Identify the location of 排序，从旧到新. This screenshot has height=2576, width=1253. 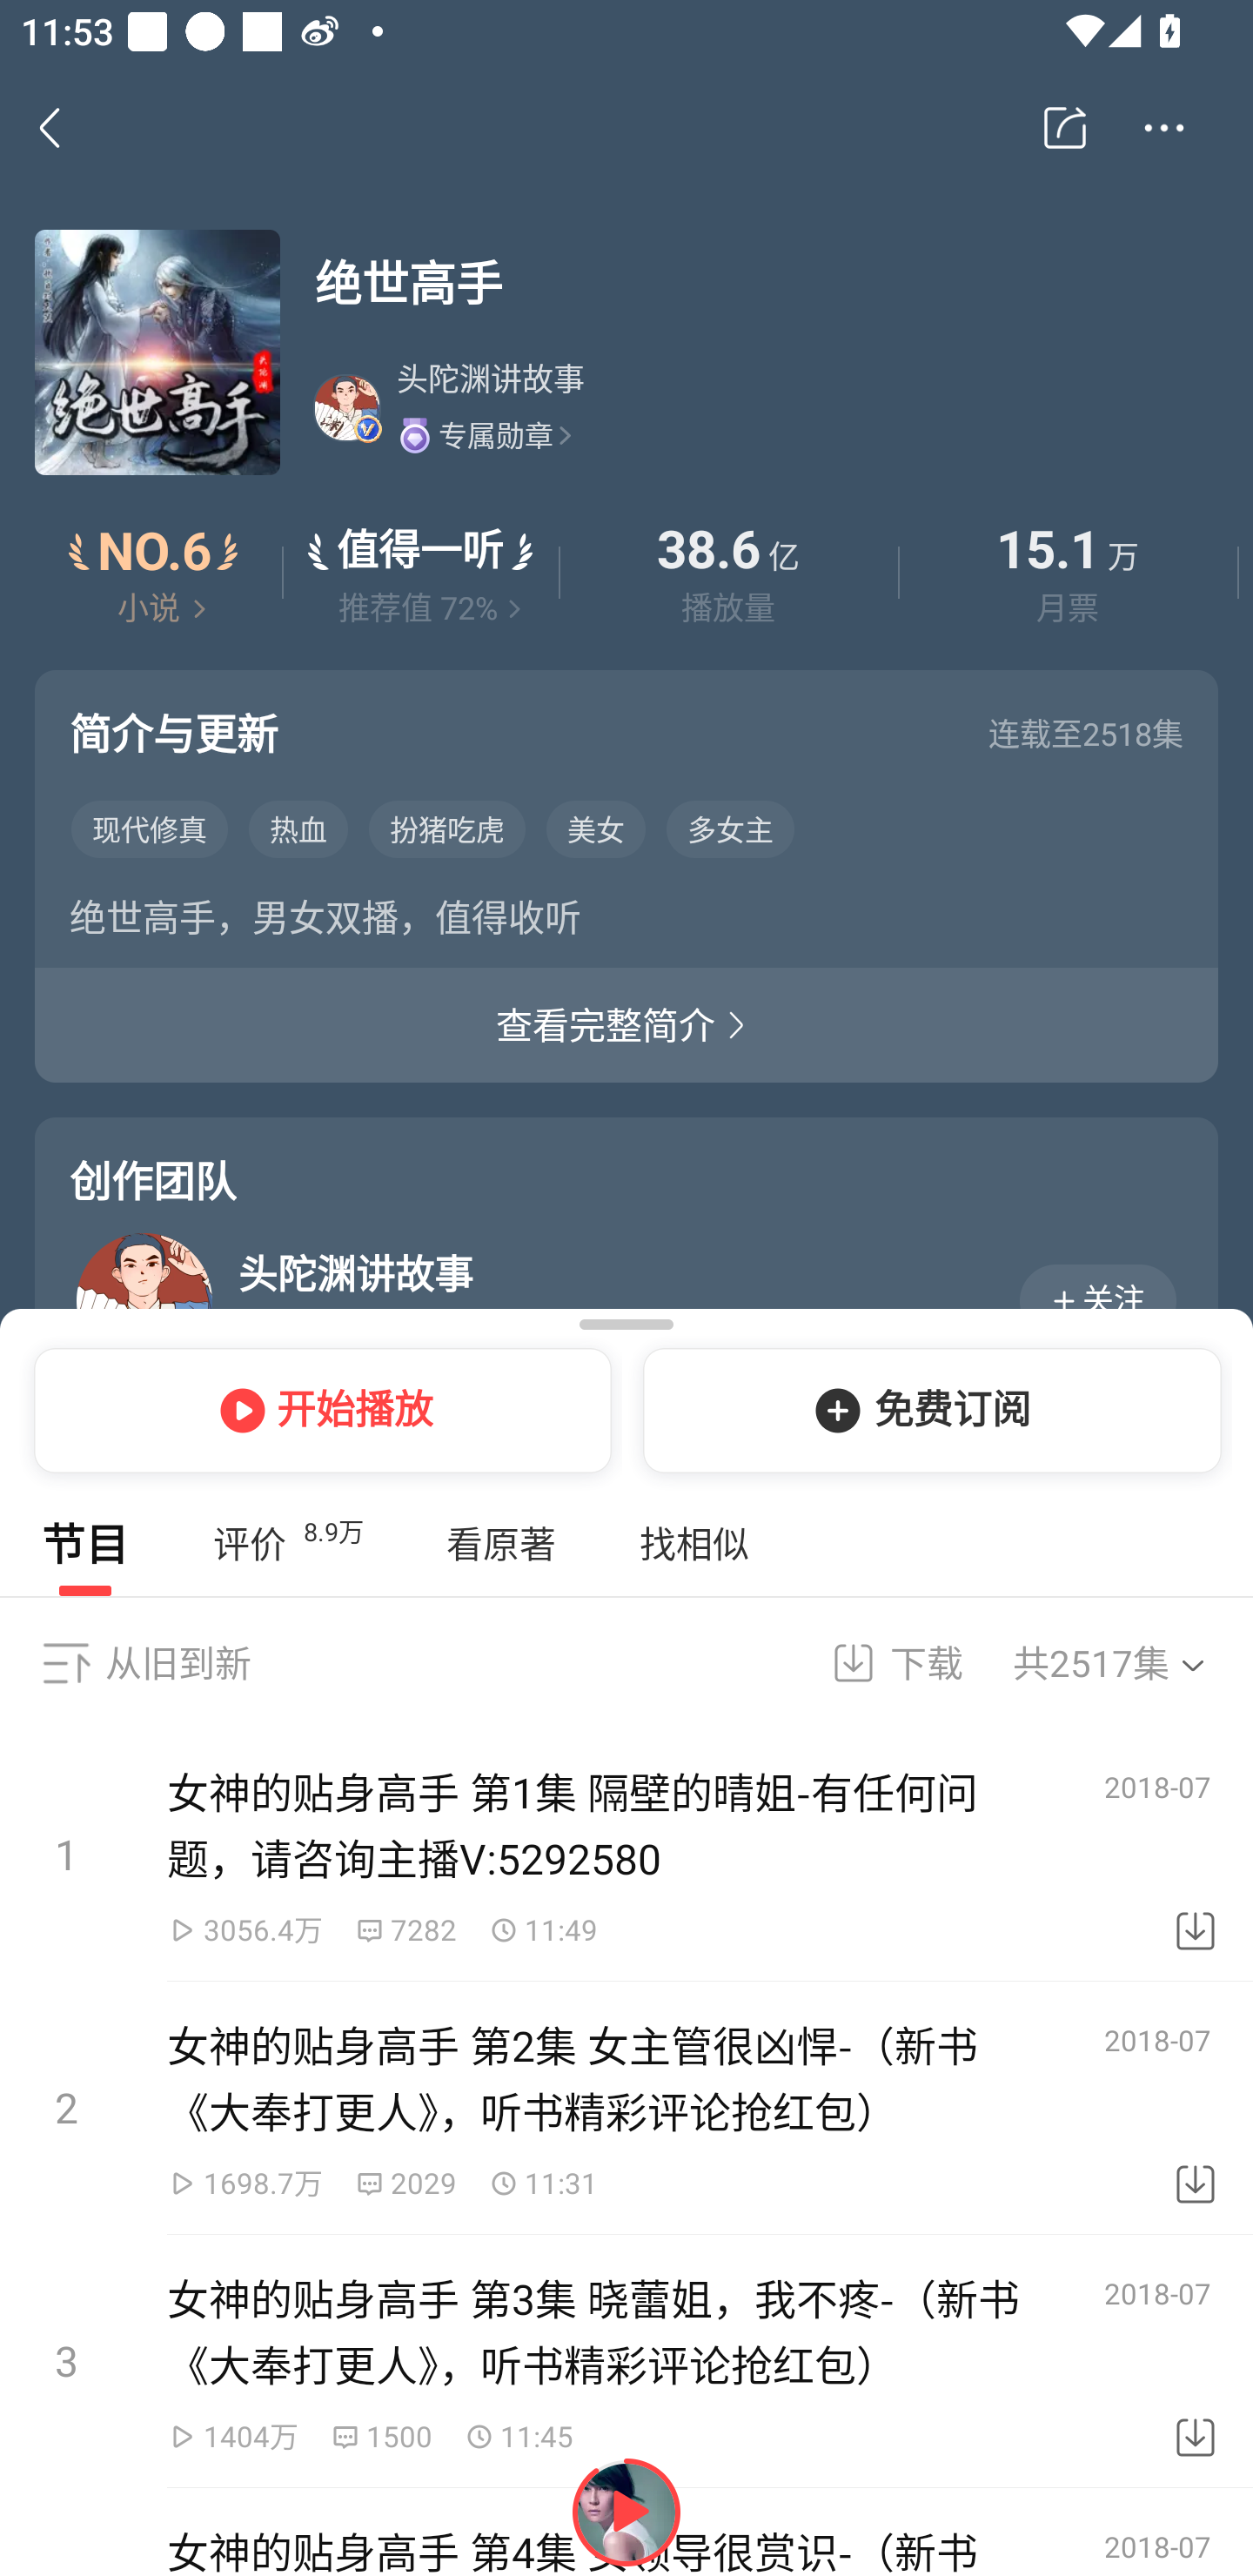
(66, 1662).